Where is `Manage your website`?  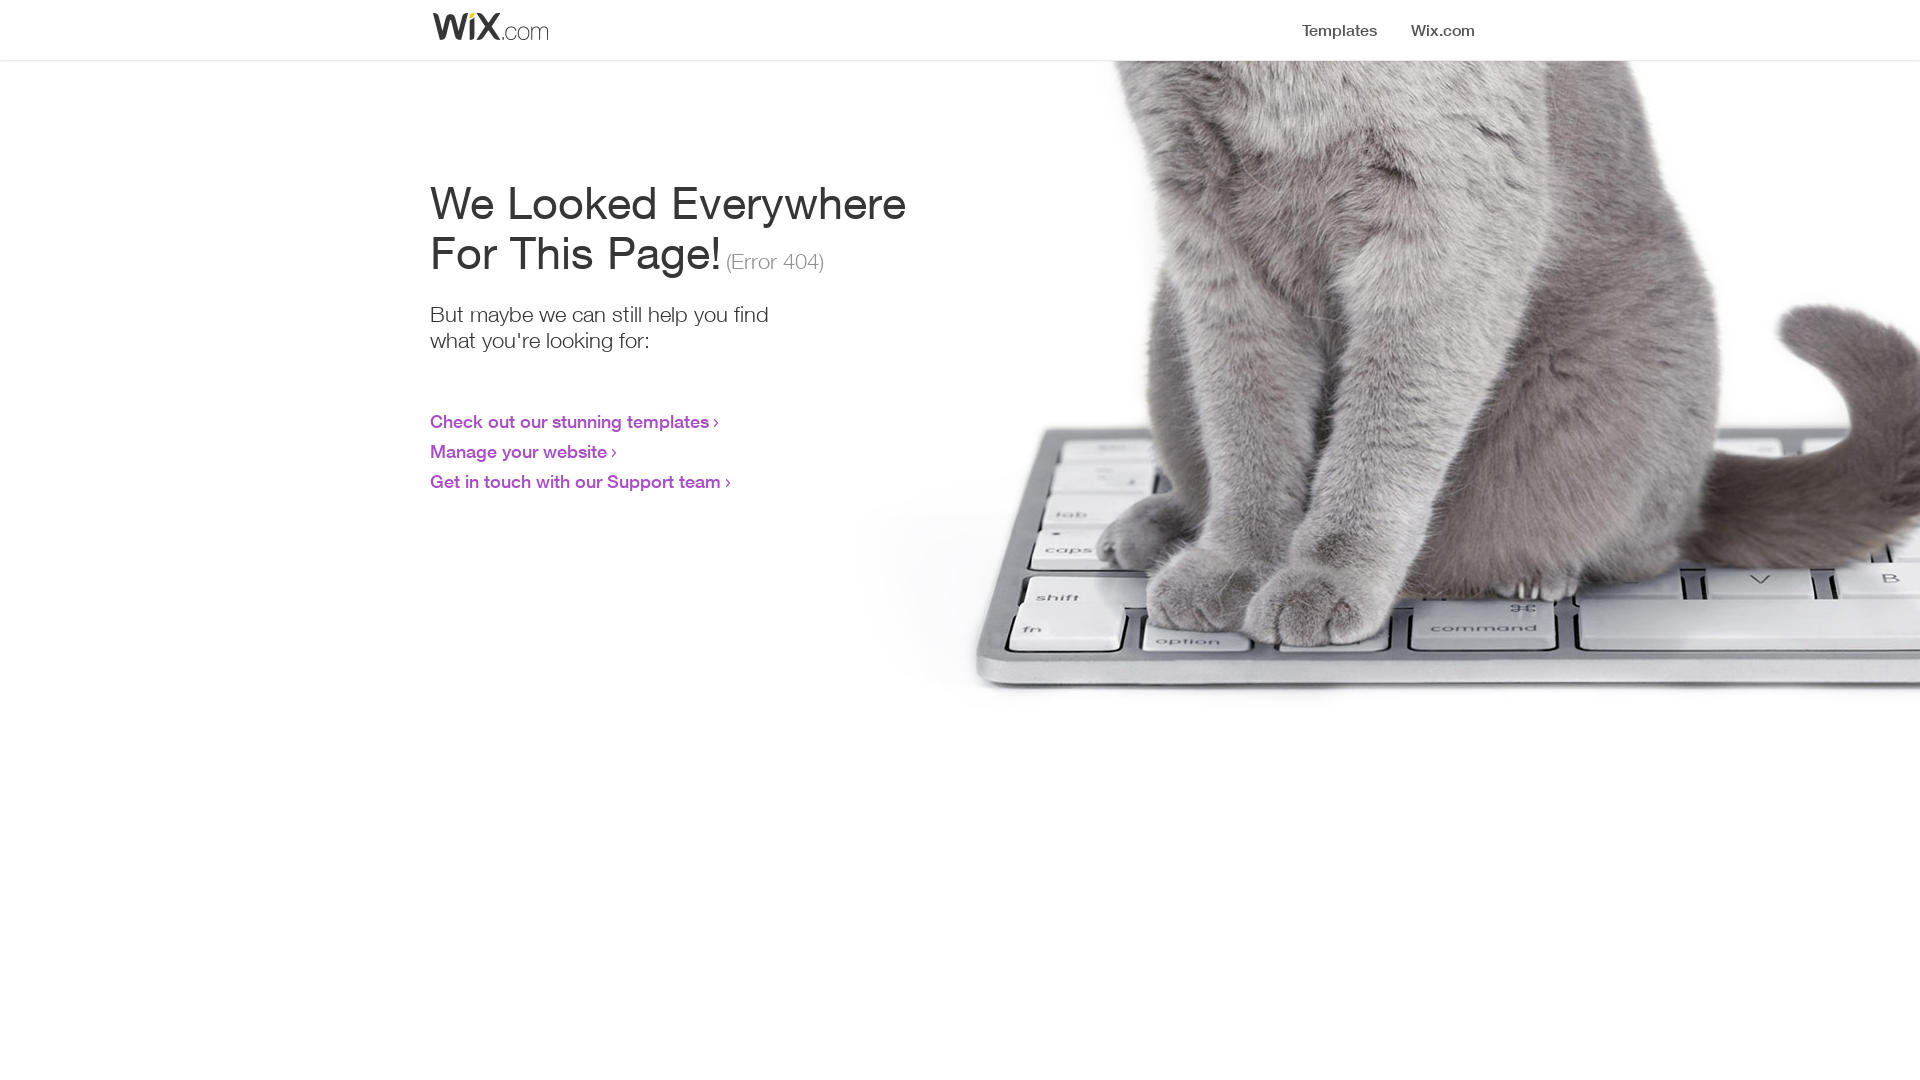 Manage your website is located at coordinates (518, 451).